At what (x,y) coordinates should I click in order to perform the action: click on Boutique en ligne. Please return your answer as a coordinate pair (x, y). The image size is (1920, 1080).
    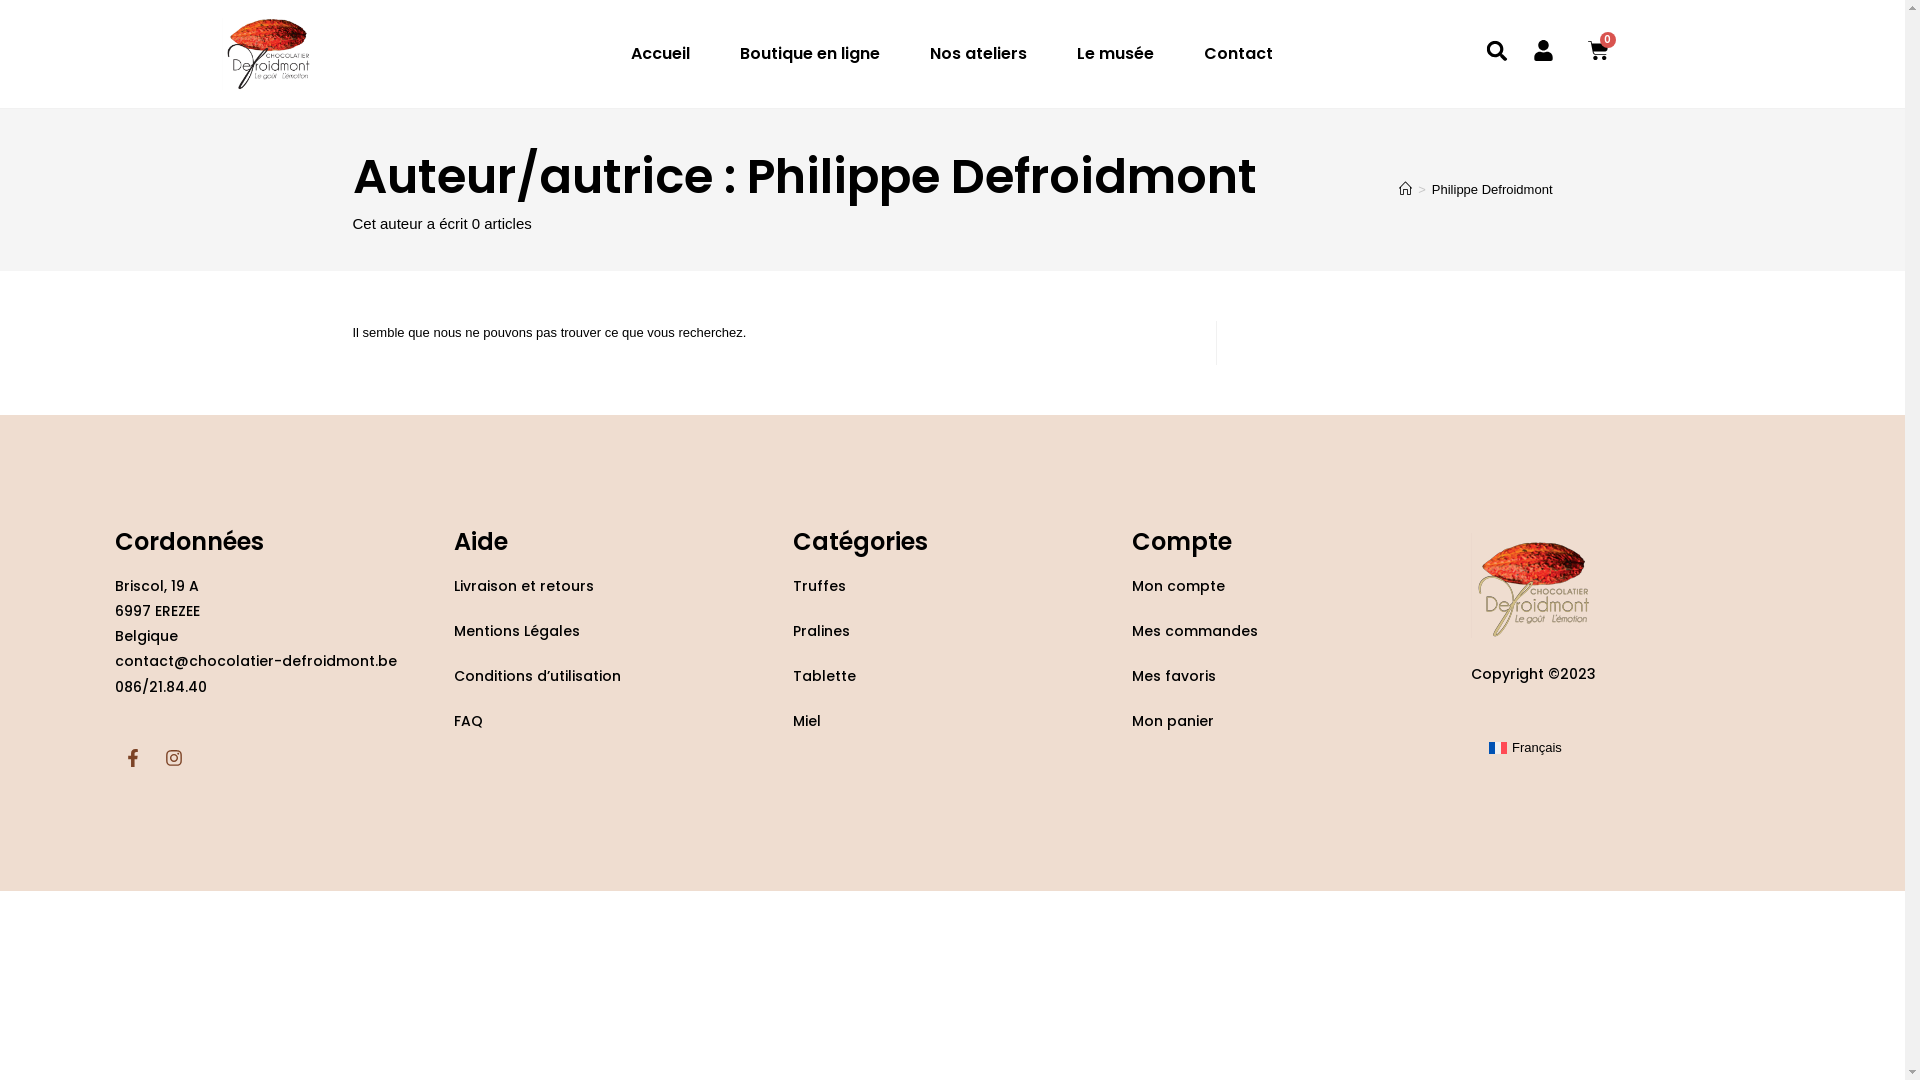
    Looking at the image, I should click on (810, 54).